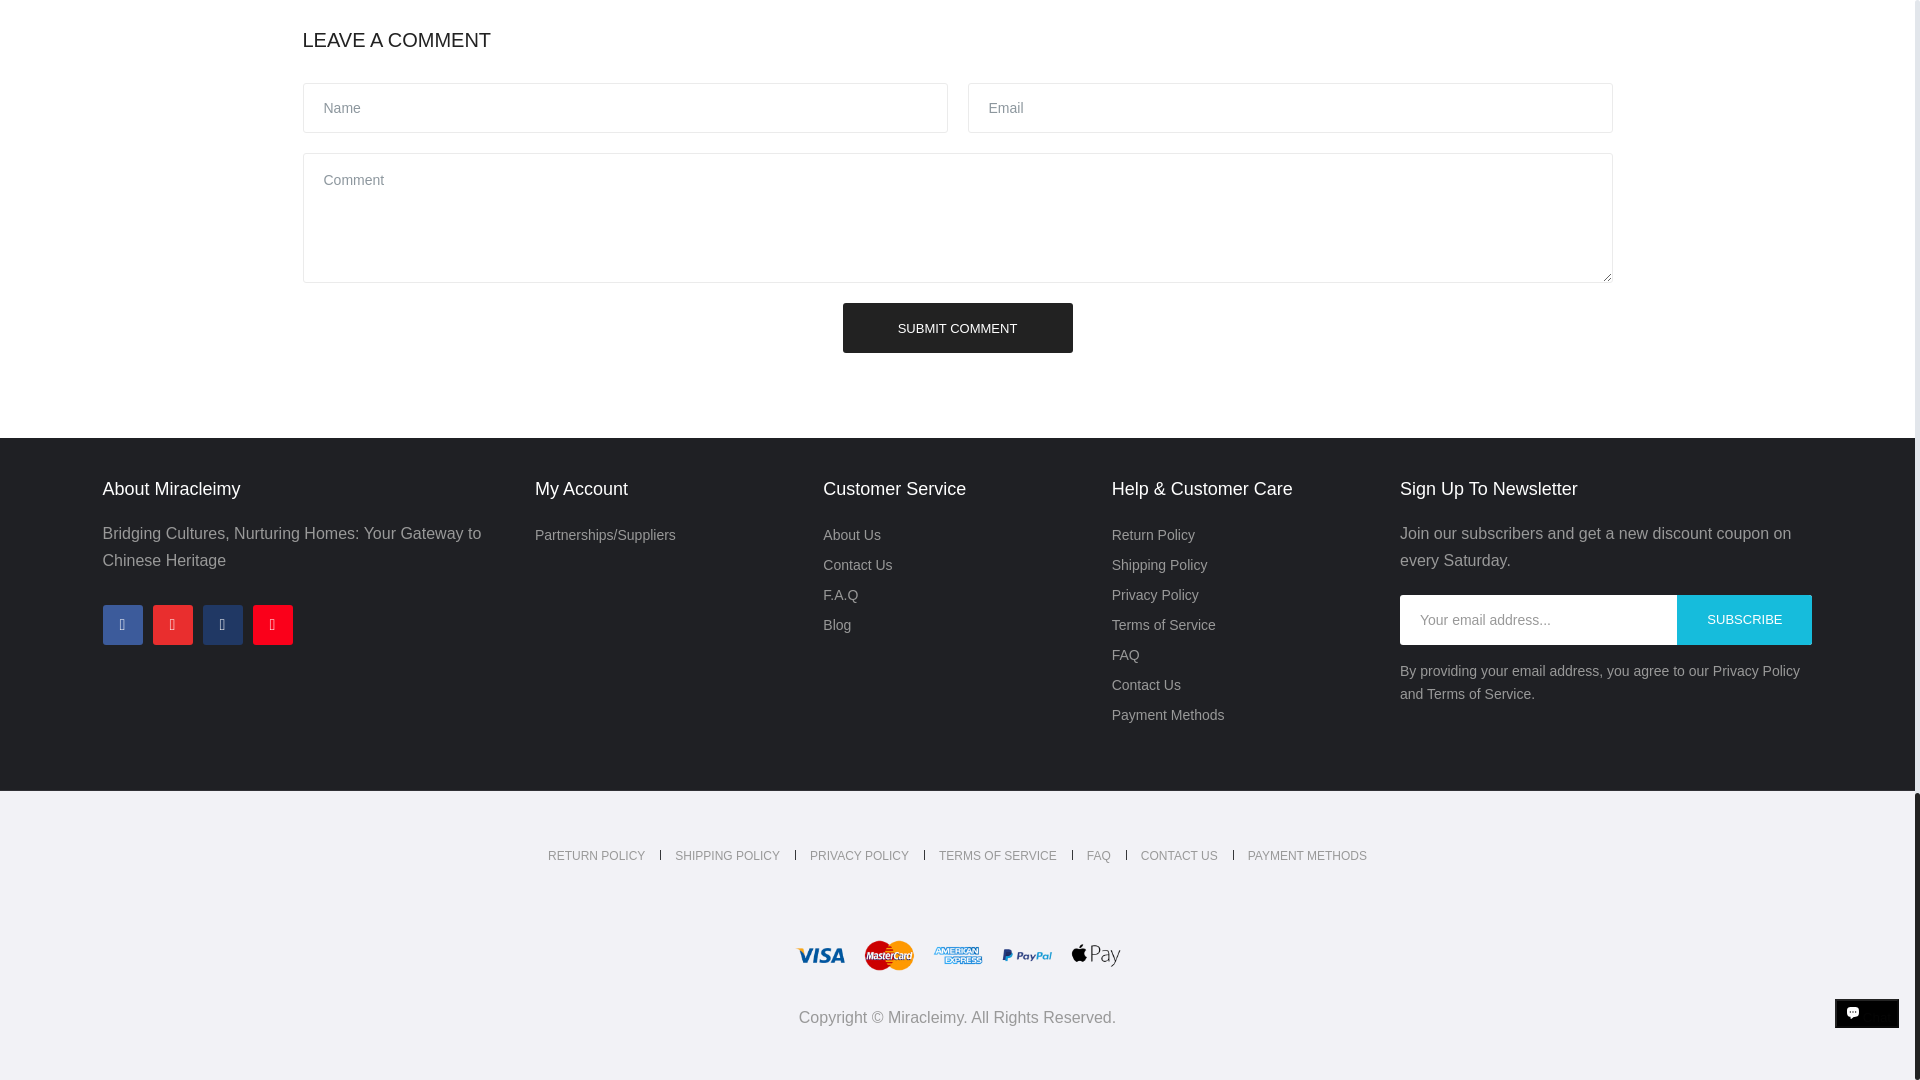  I want to click on Facebook, so click(122, 624).